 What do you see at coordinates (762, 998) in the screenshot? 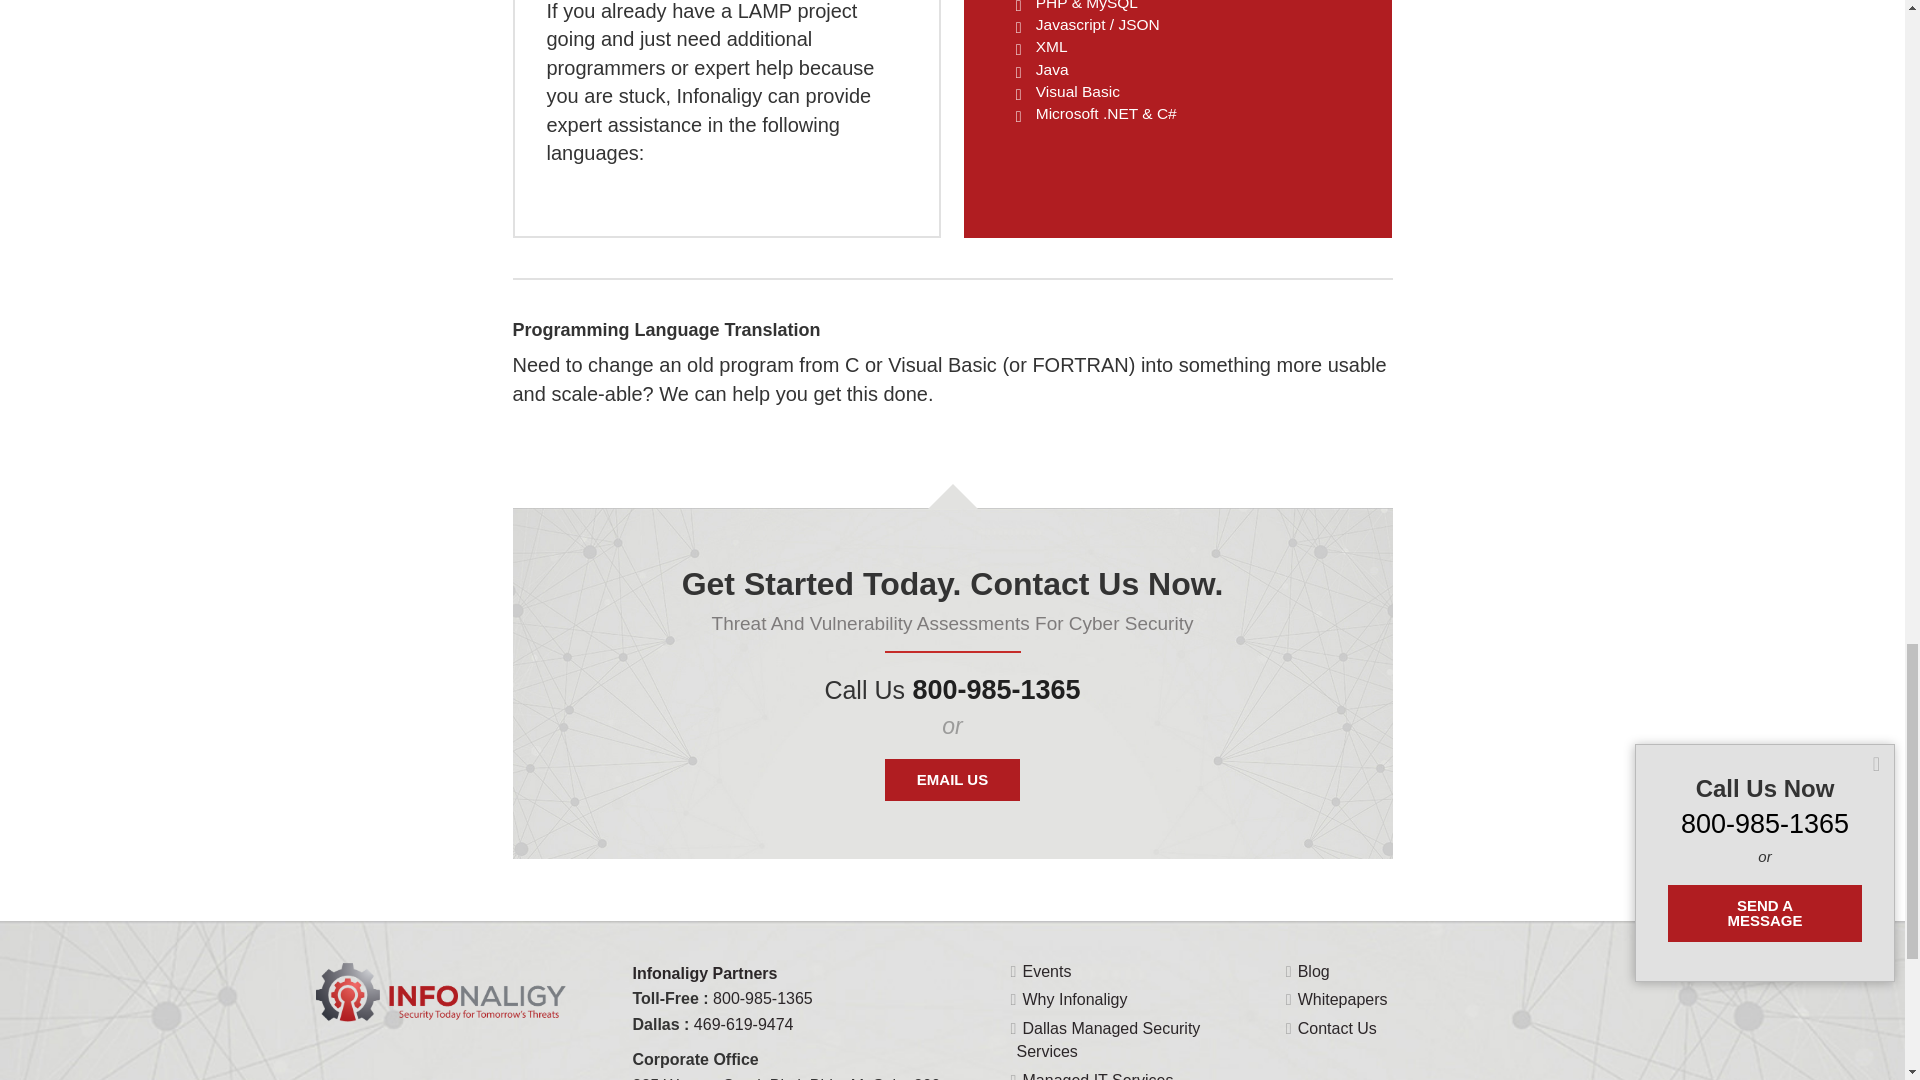
I see `800-985-1365` at bounding box center [762, 998].